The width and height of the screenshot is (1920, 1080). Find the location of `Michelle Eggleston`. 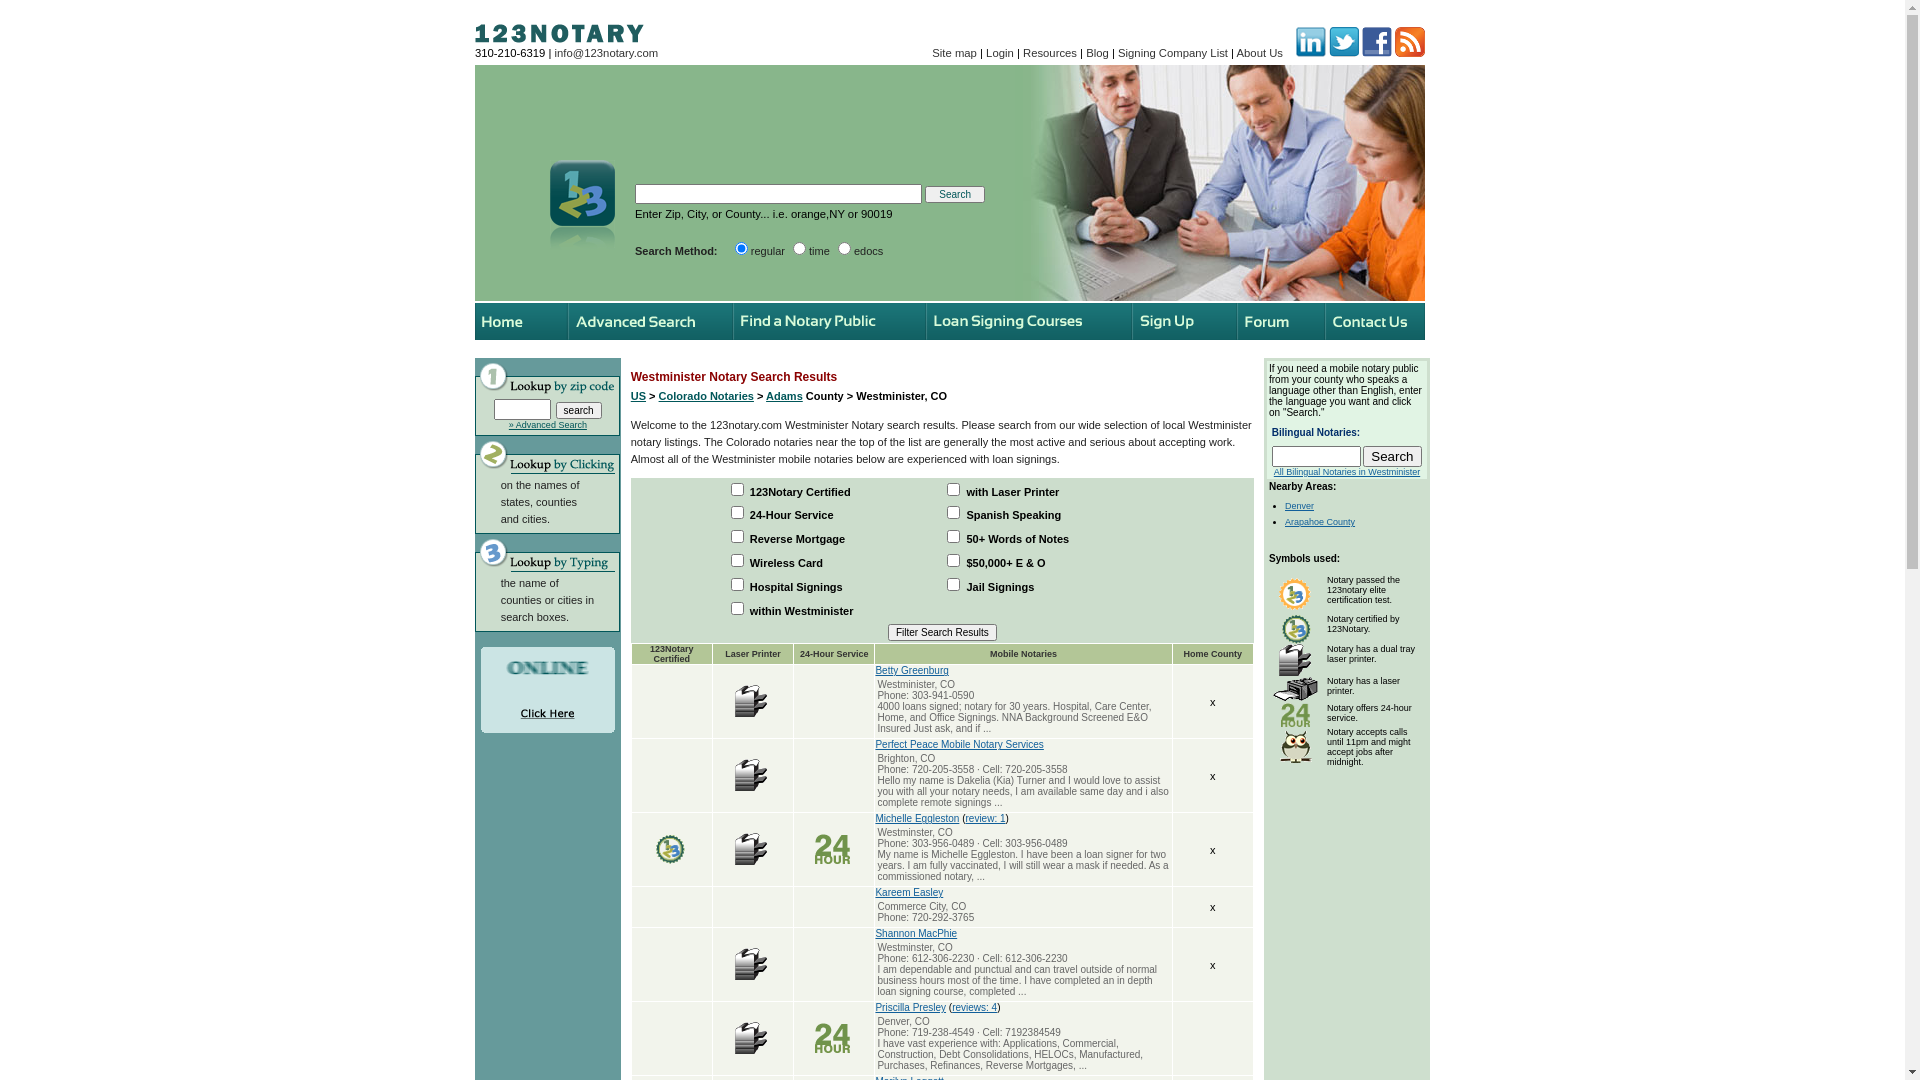

Michelle Eggleston is located at coordinates (917, 818).